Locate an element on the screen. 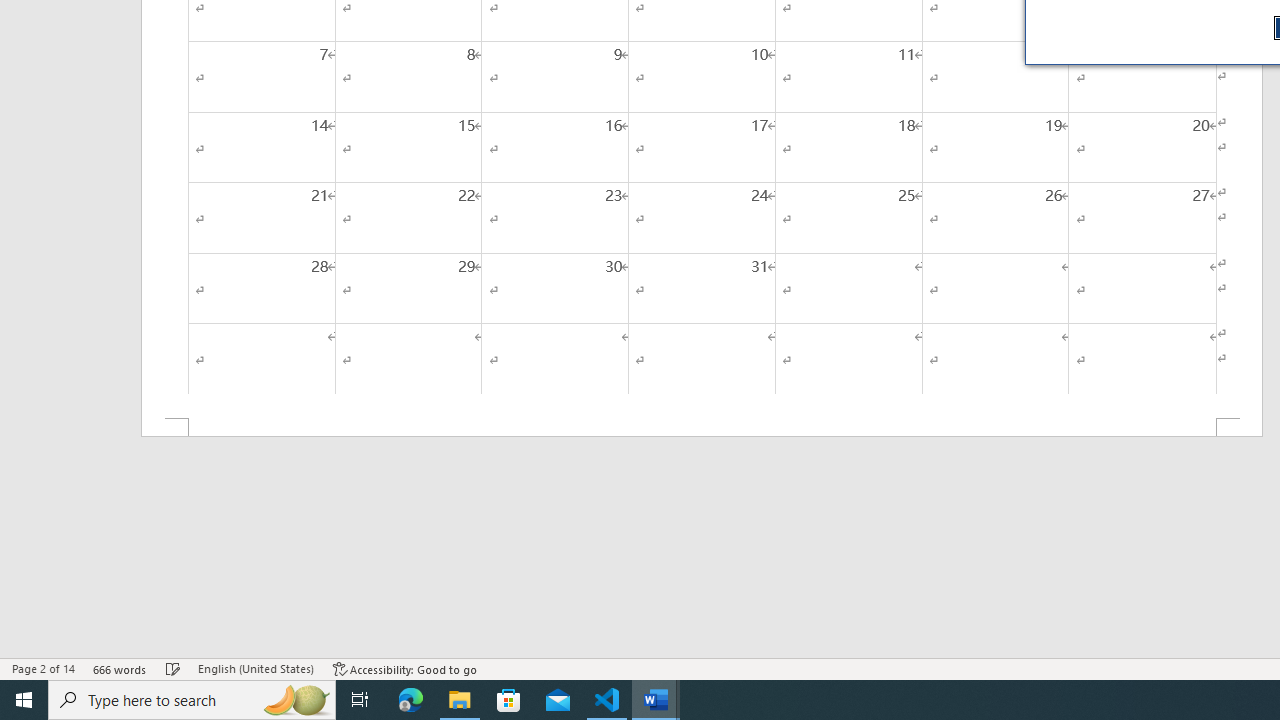 This screenshot has width=1280, height=720. Page Number Page 2 of 14 is located at coordinates (43, 668).